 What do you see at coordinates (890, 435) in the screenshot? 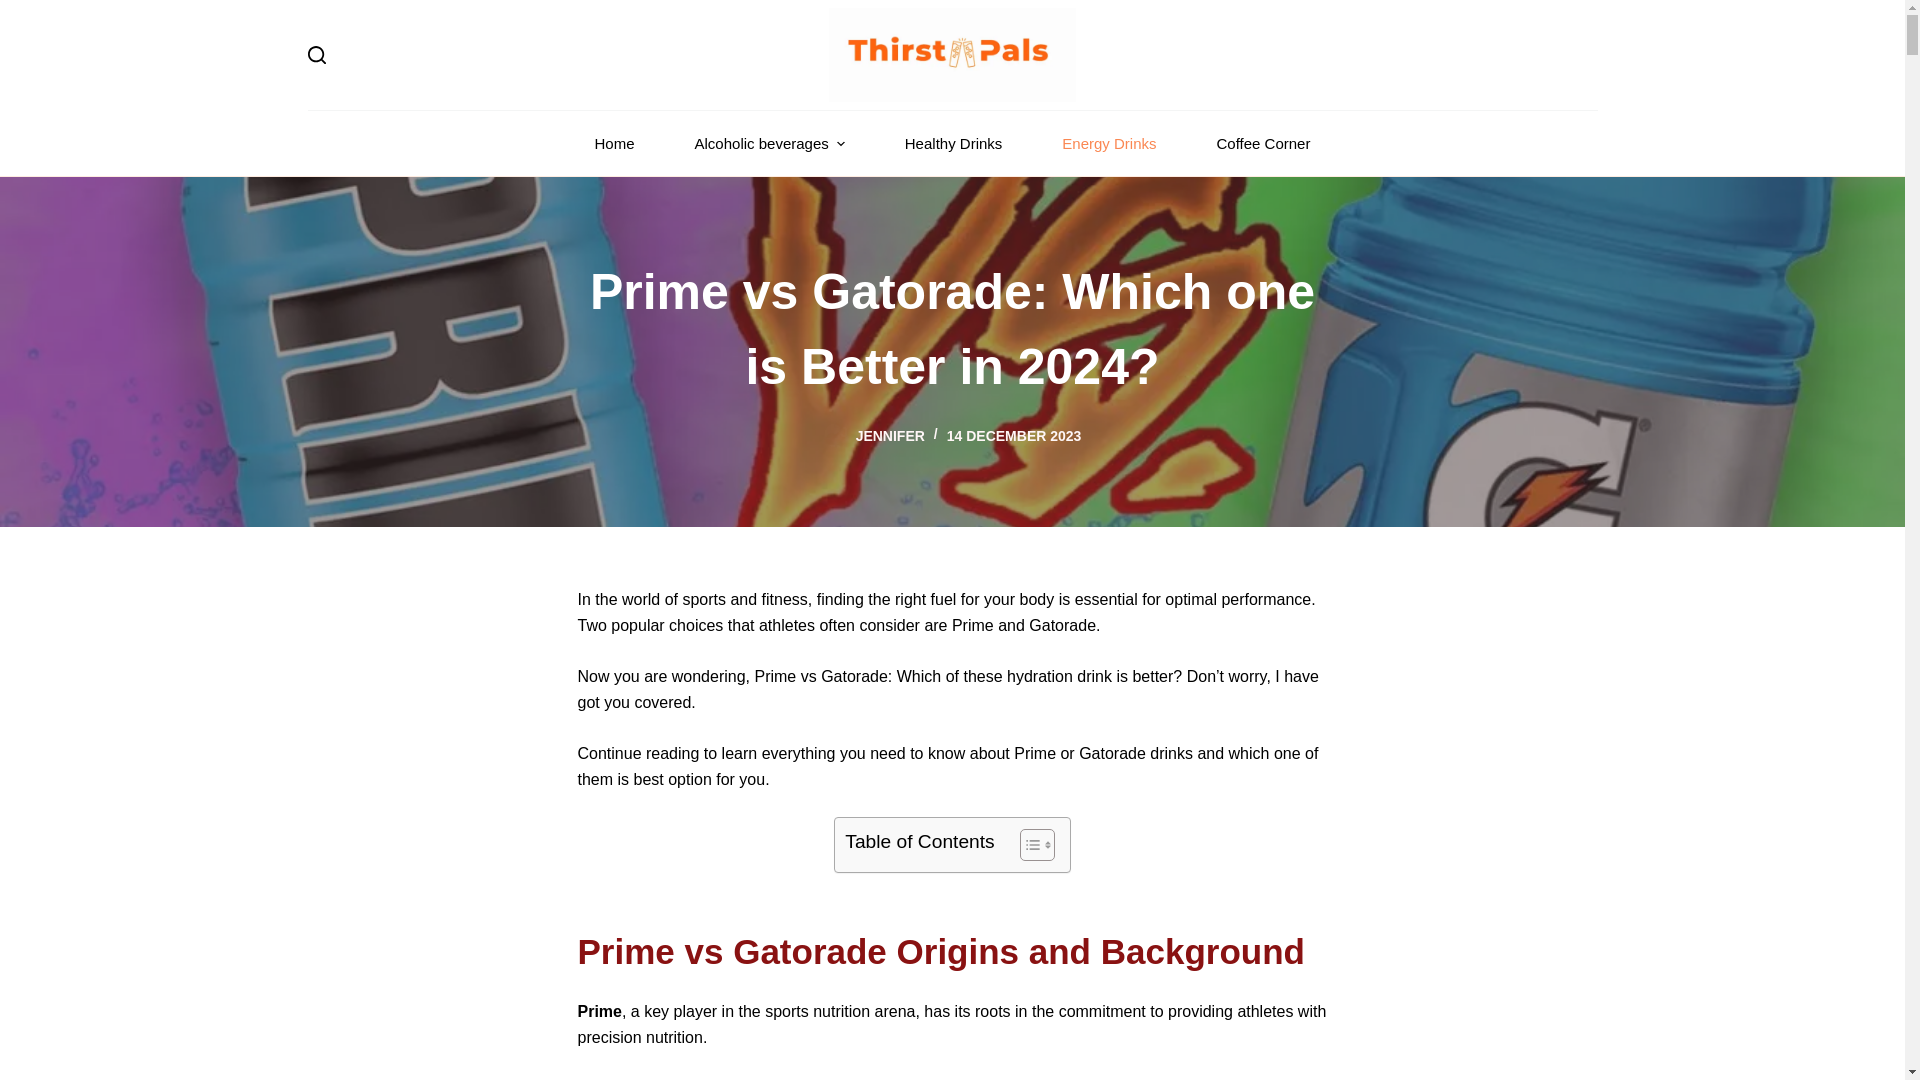
I see `JENNIFER` at bounding box center [890, 435].